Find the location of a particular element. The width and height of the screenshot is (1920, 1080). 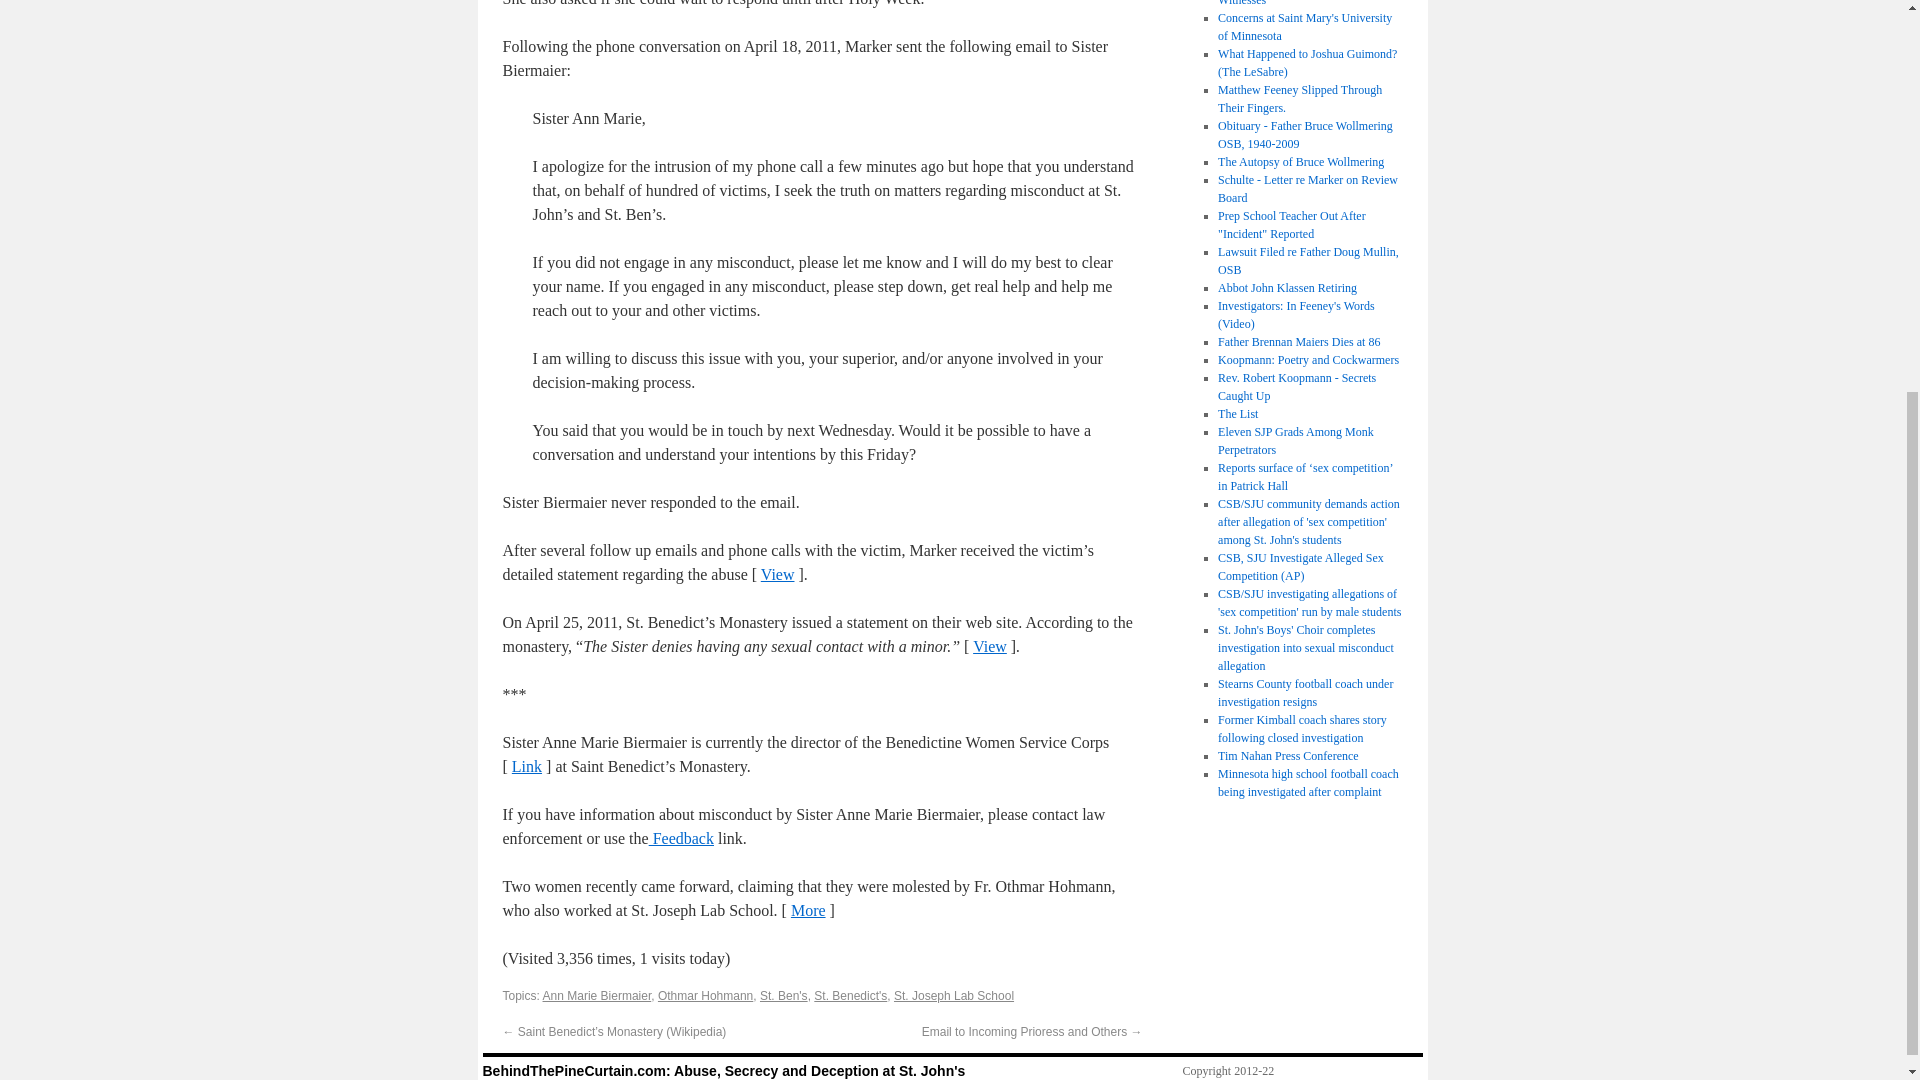

Feedback is located at coordinates (681, 838).